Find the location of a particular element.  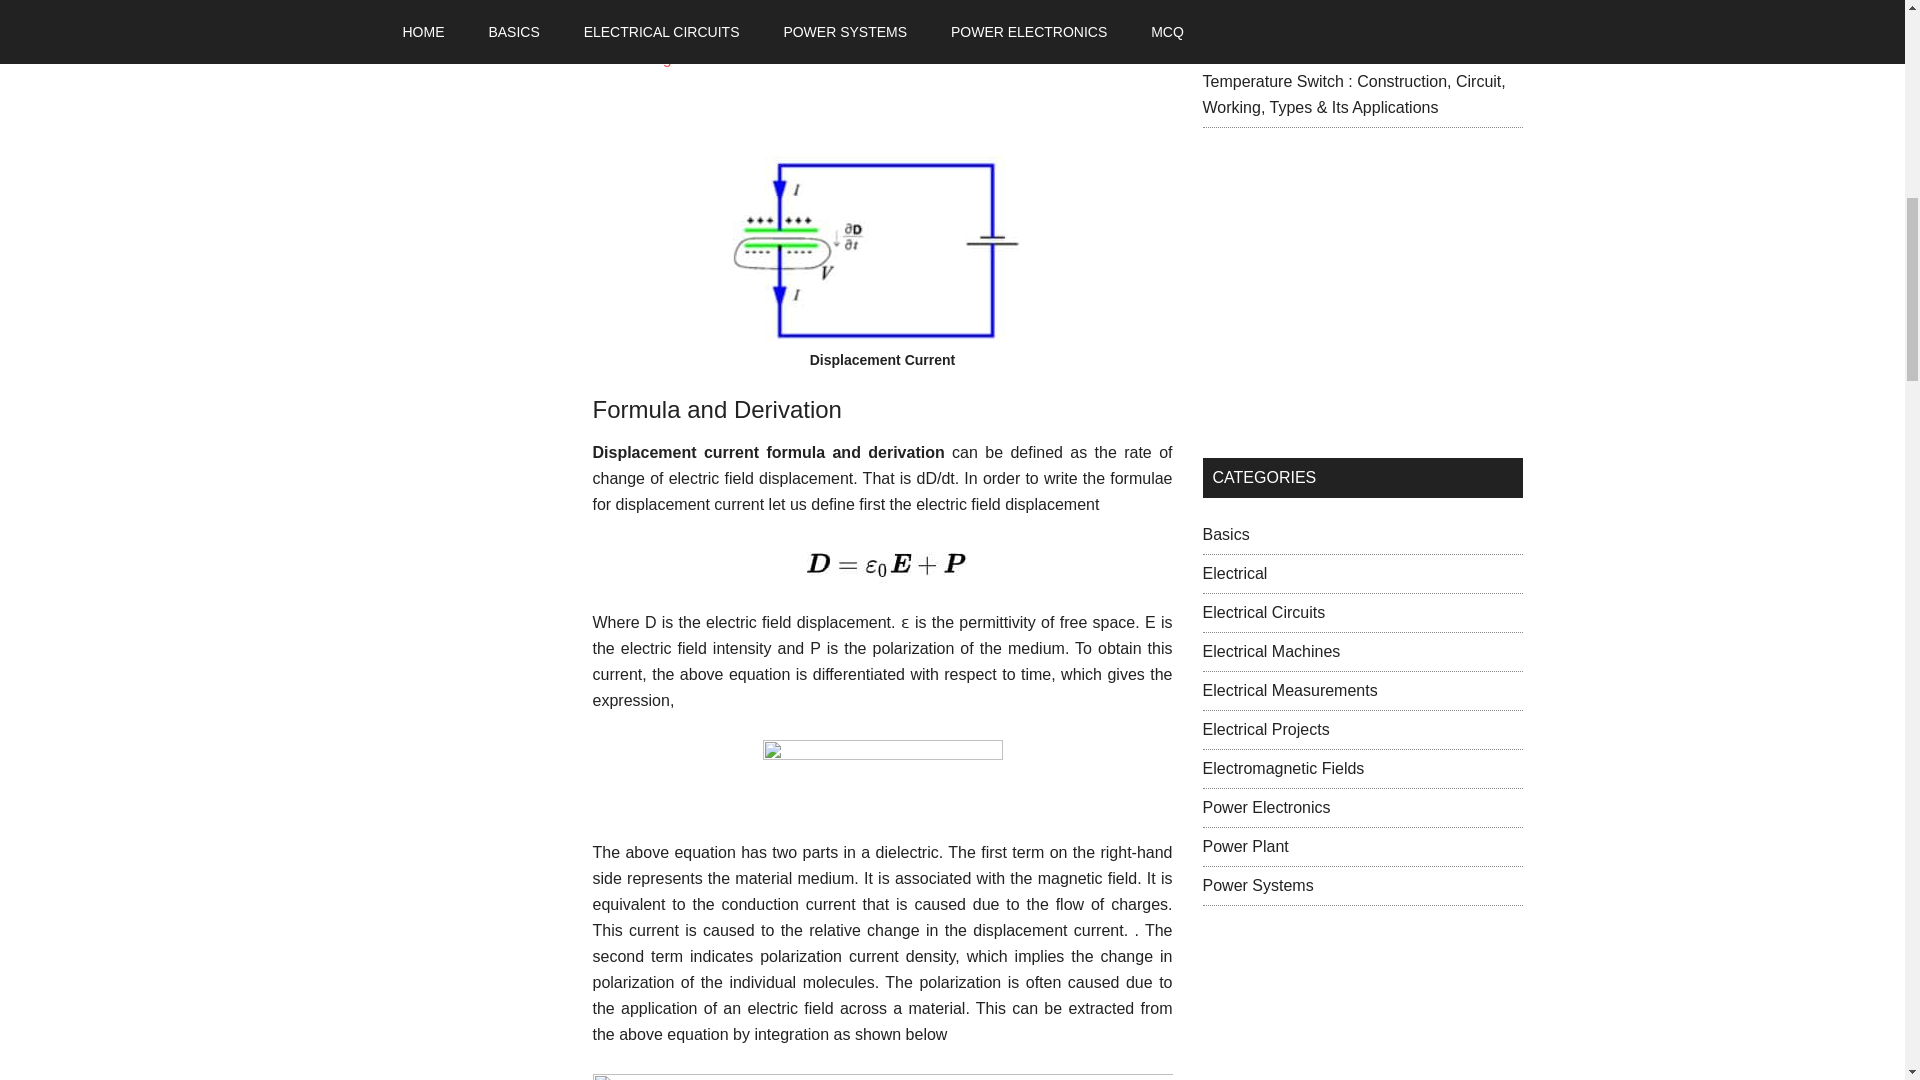

Electrical Circuits is located at coordinates (1262, 612).